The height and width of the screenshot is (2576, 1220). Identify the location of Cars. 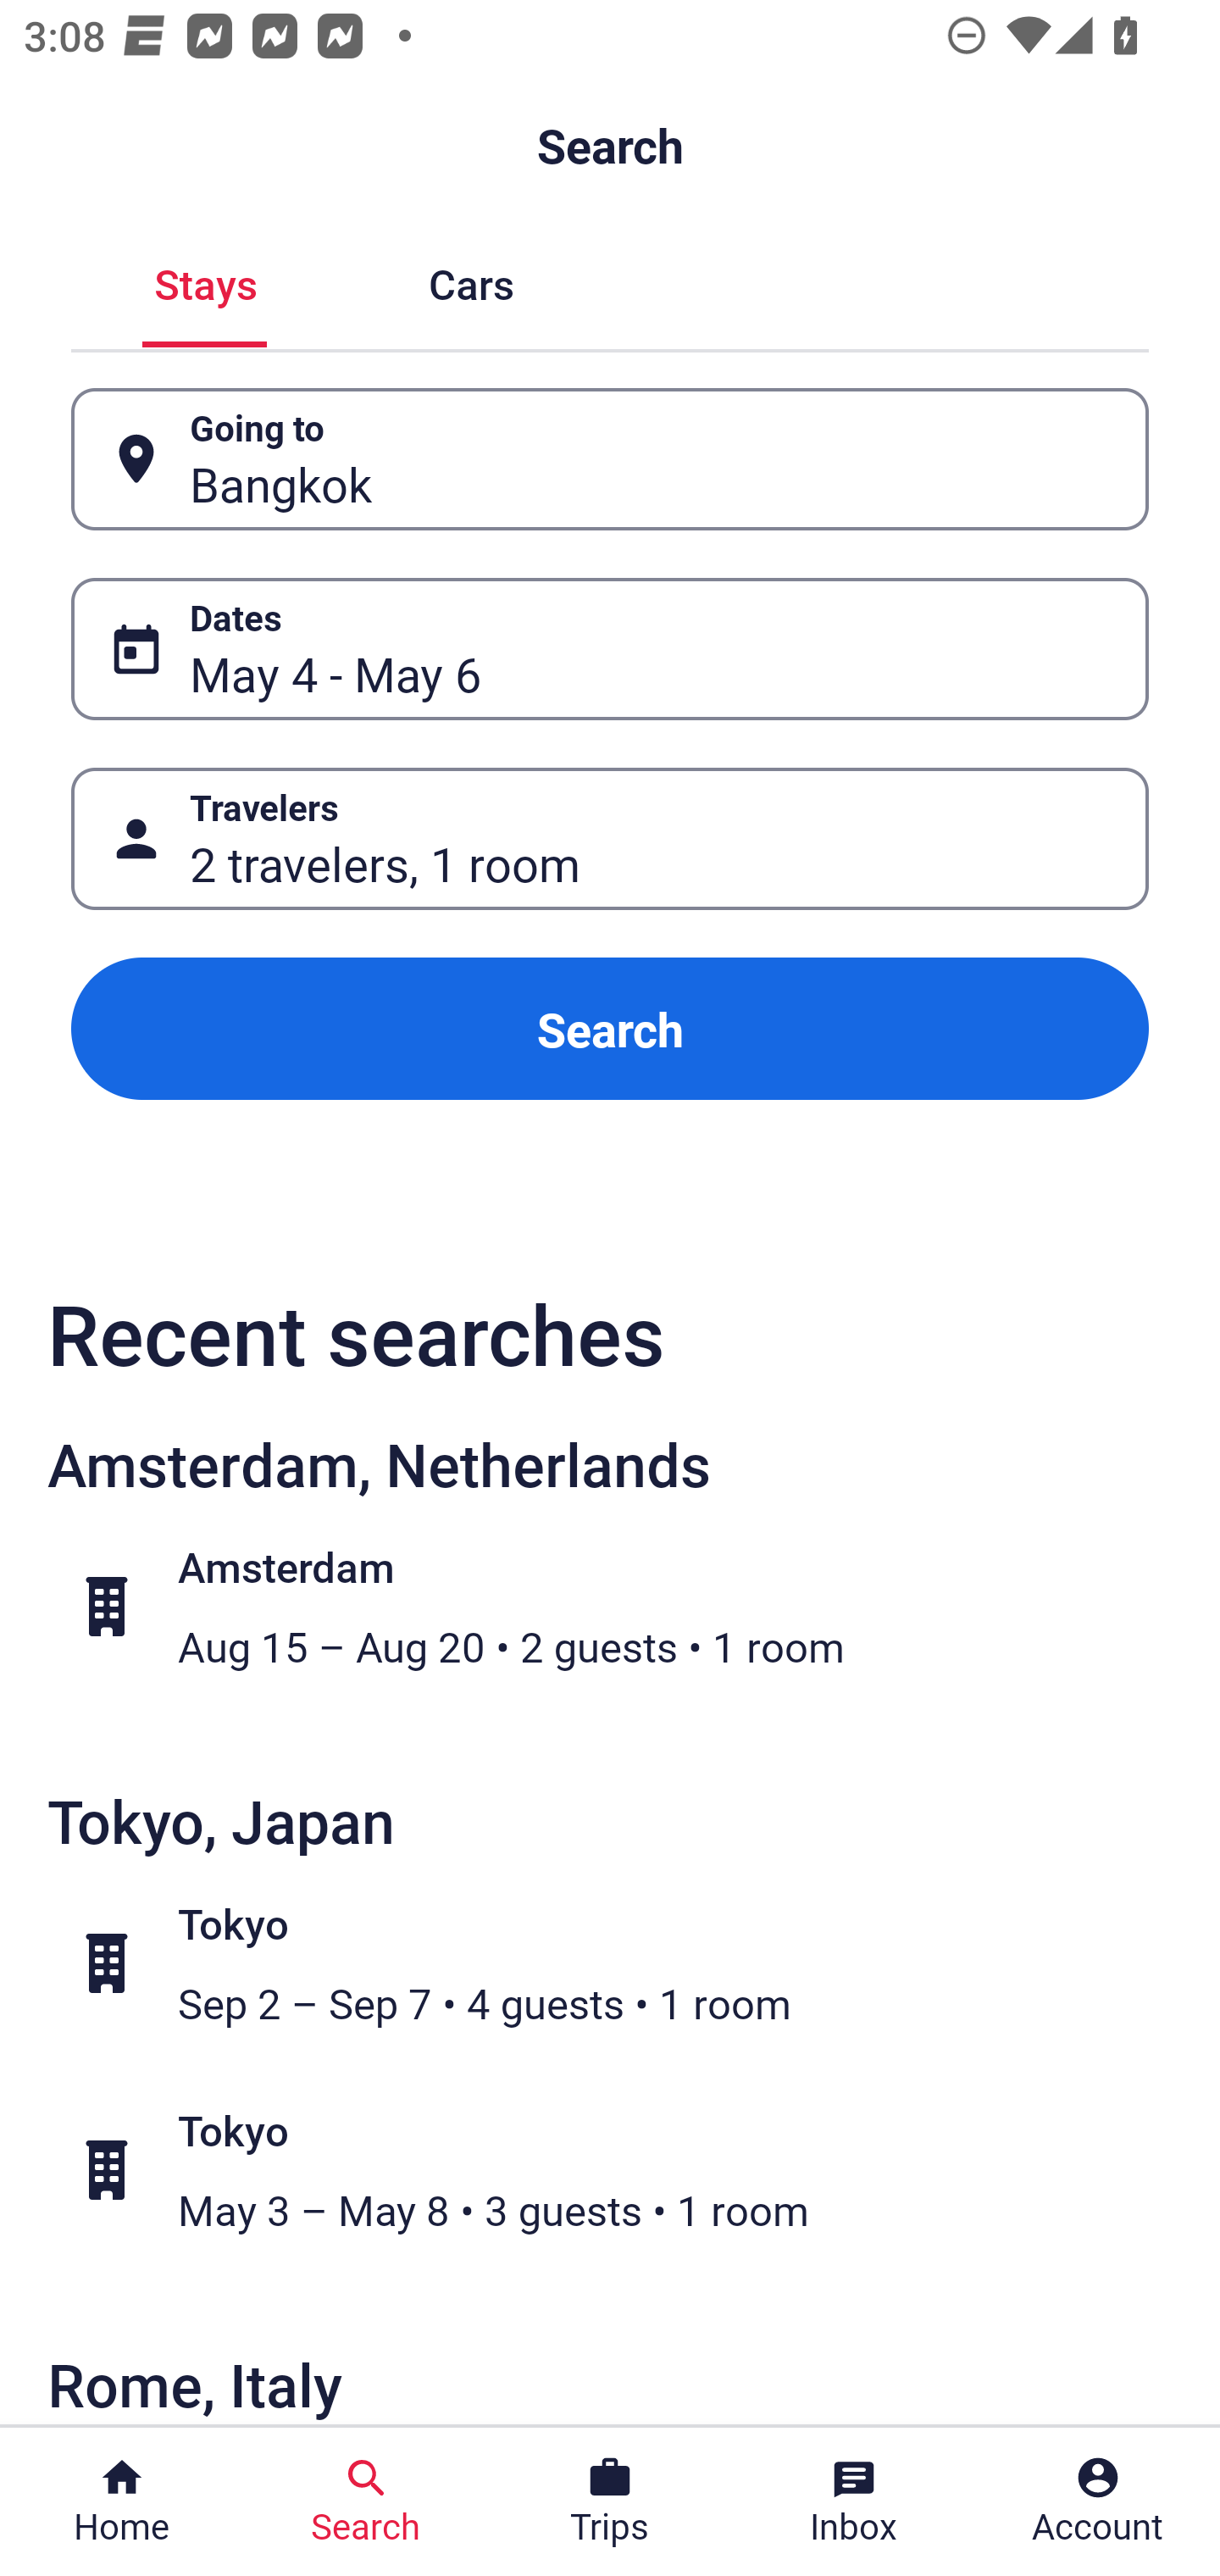
(471, 281).